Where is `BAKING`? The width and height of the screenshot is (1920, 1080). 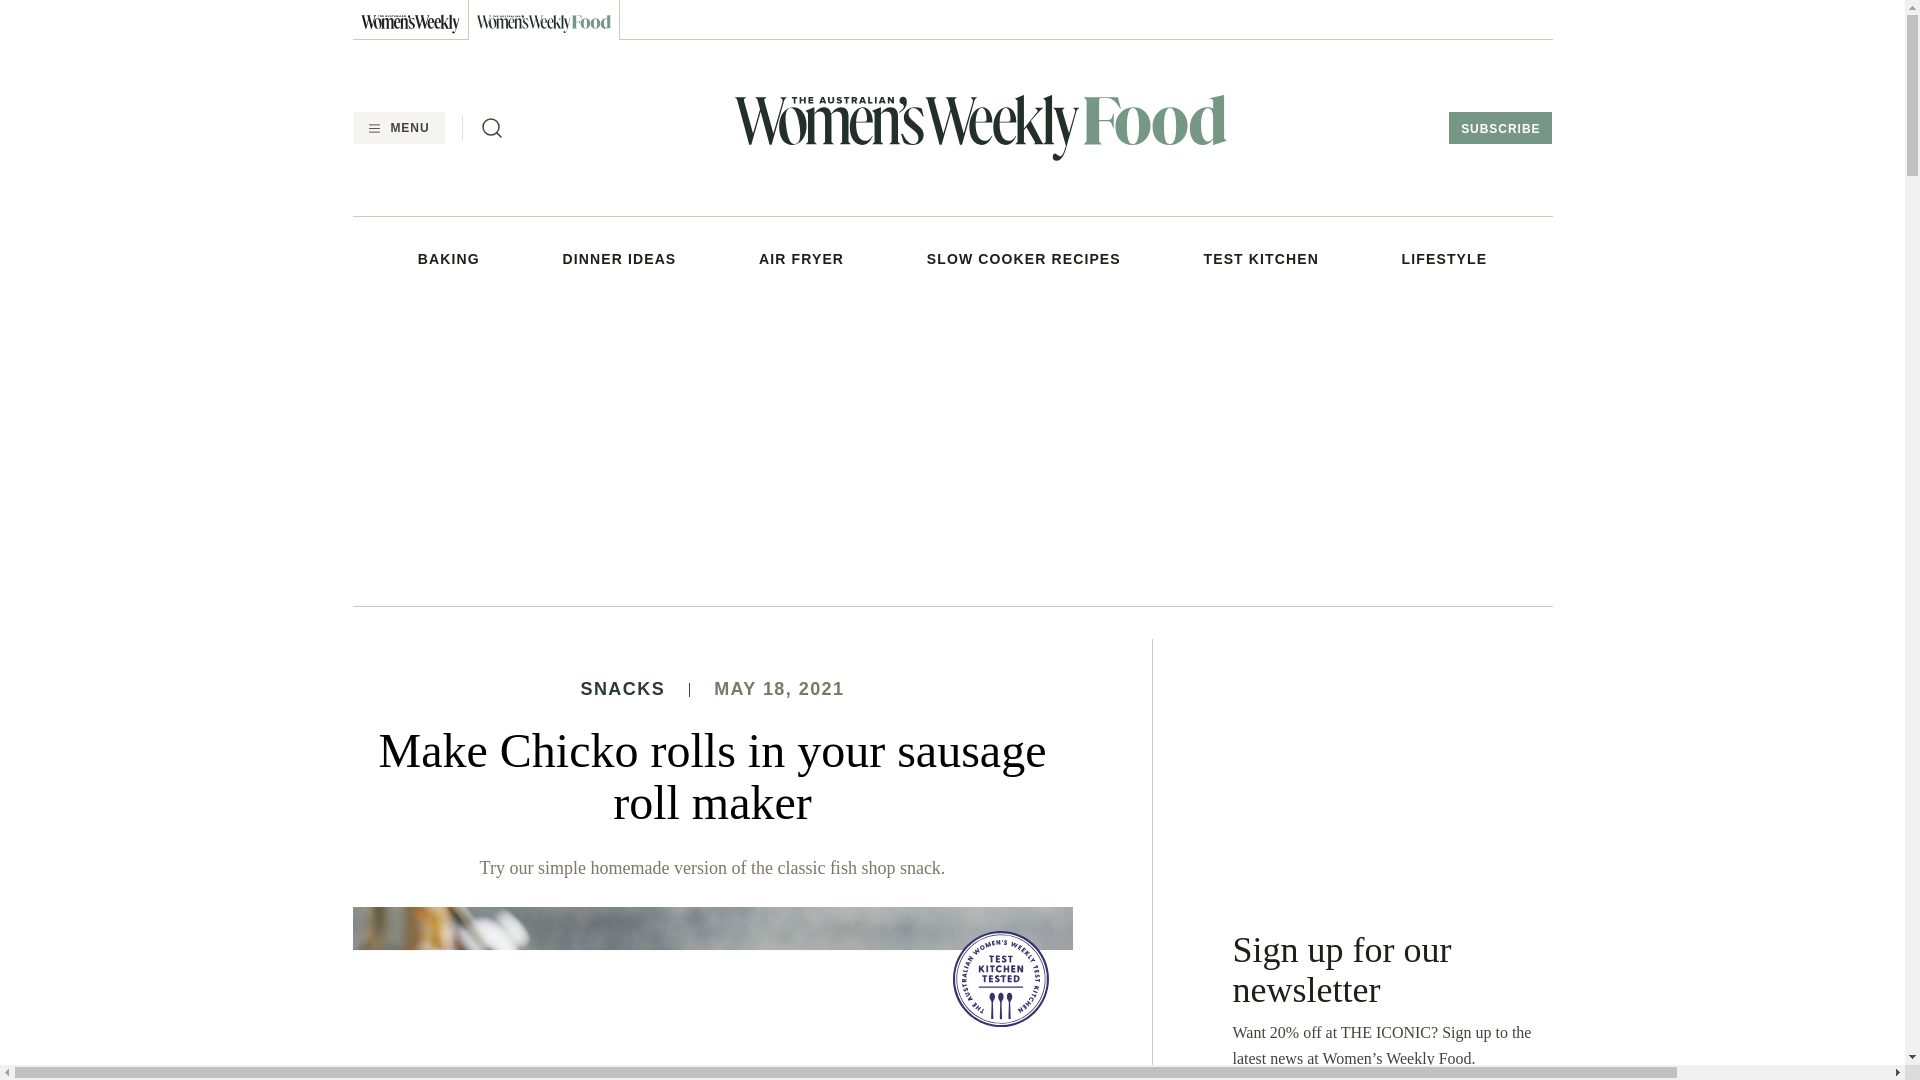
BAKING is located at coordinates (449, 258).